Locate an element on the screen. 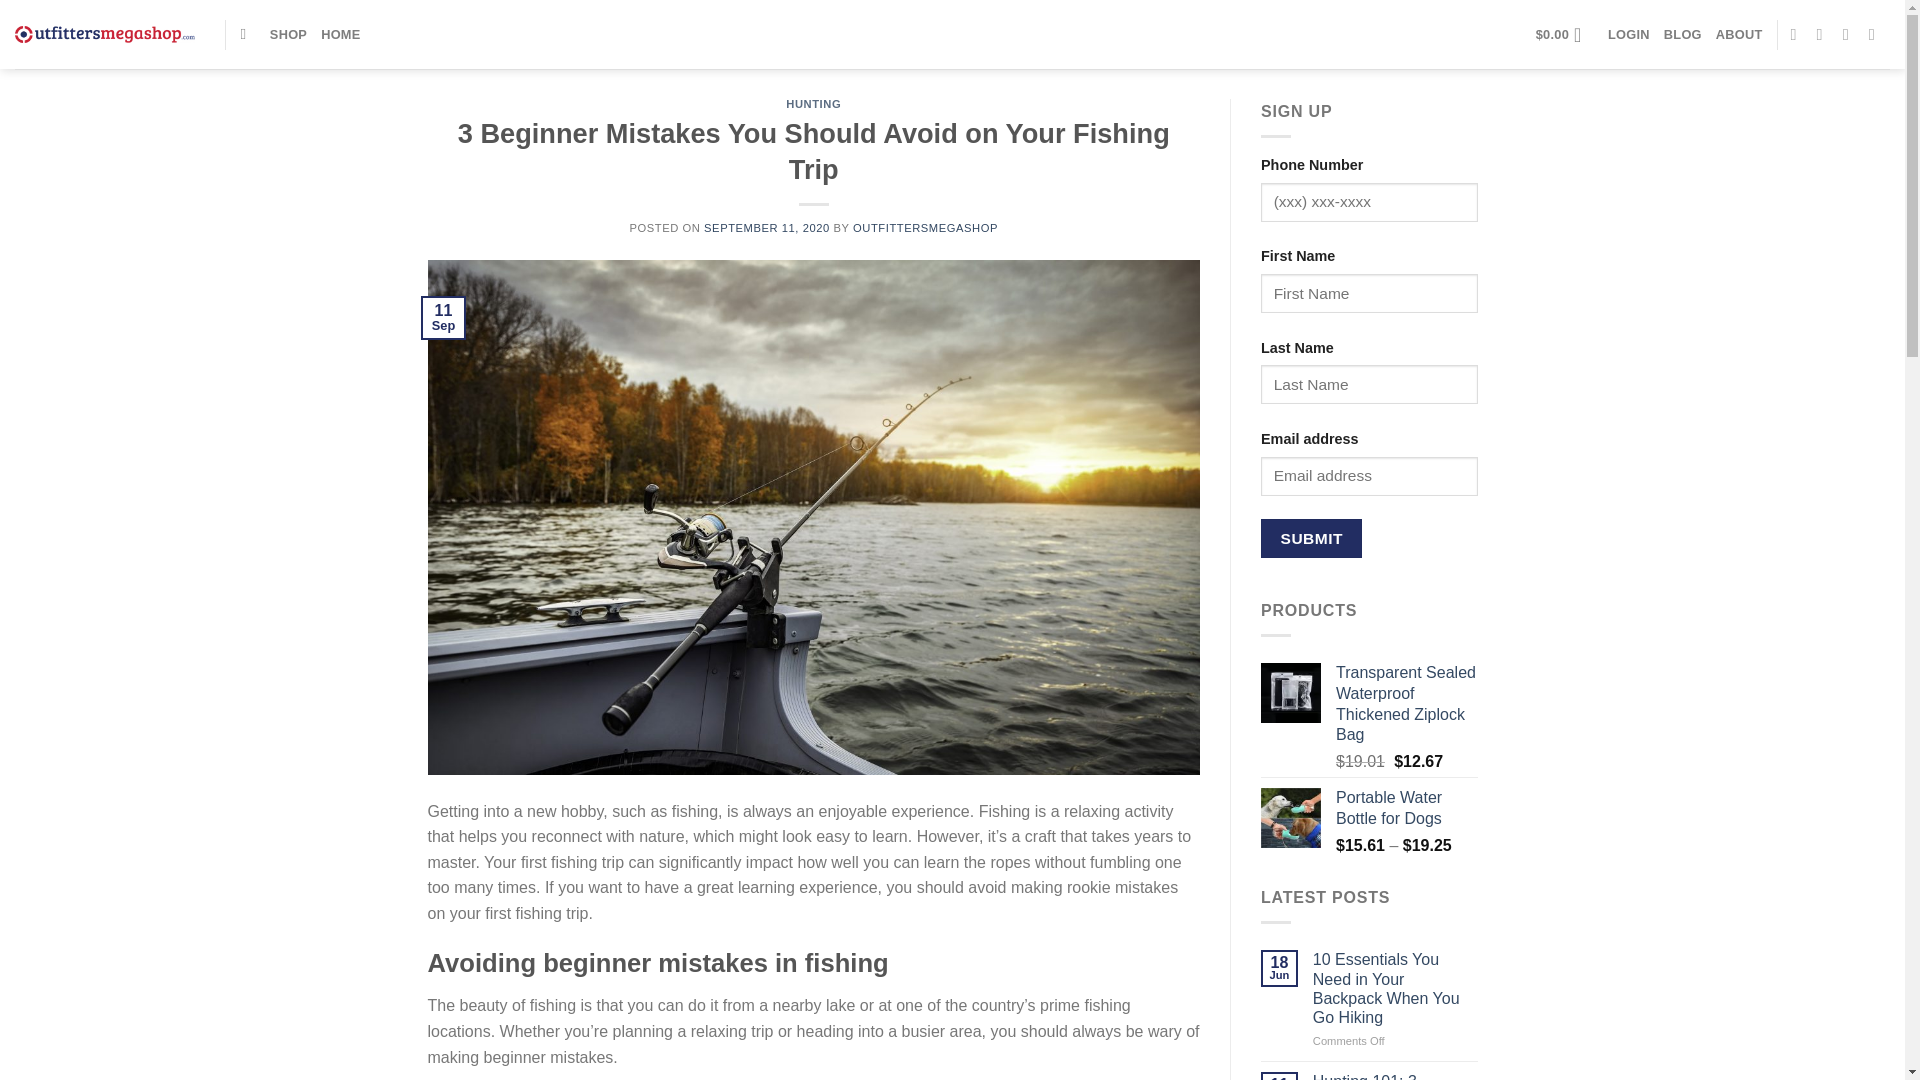 The width and height of the screenshot is (1920, 1080). Follow on LinkedIn is located at coordinates (1876, 34).